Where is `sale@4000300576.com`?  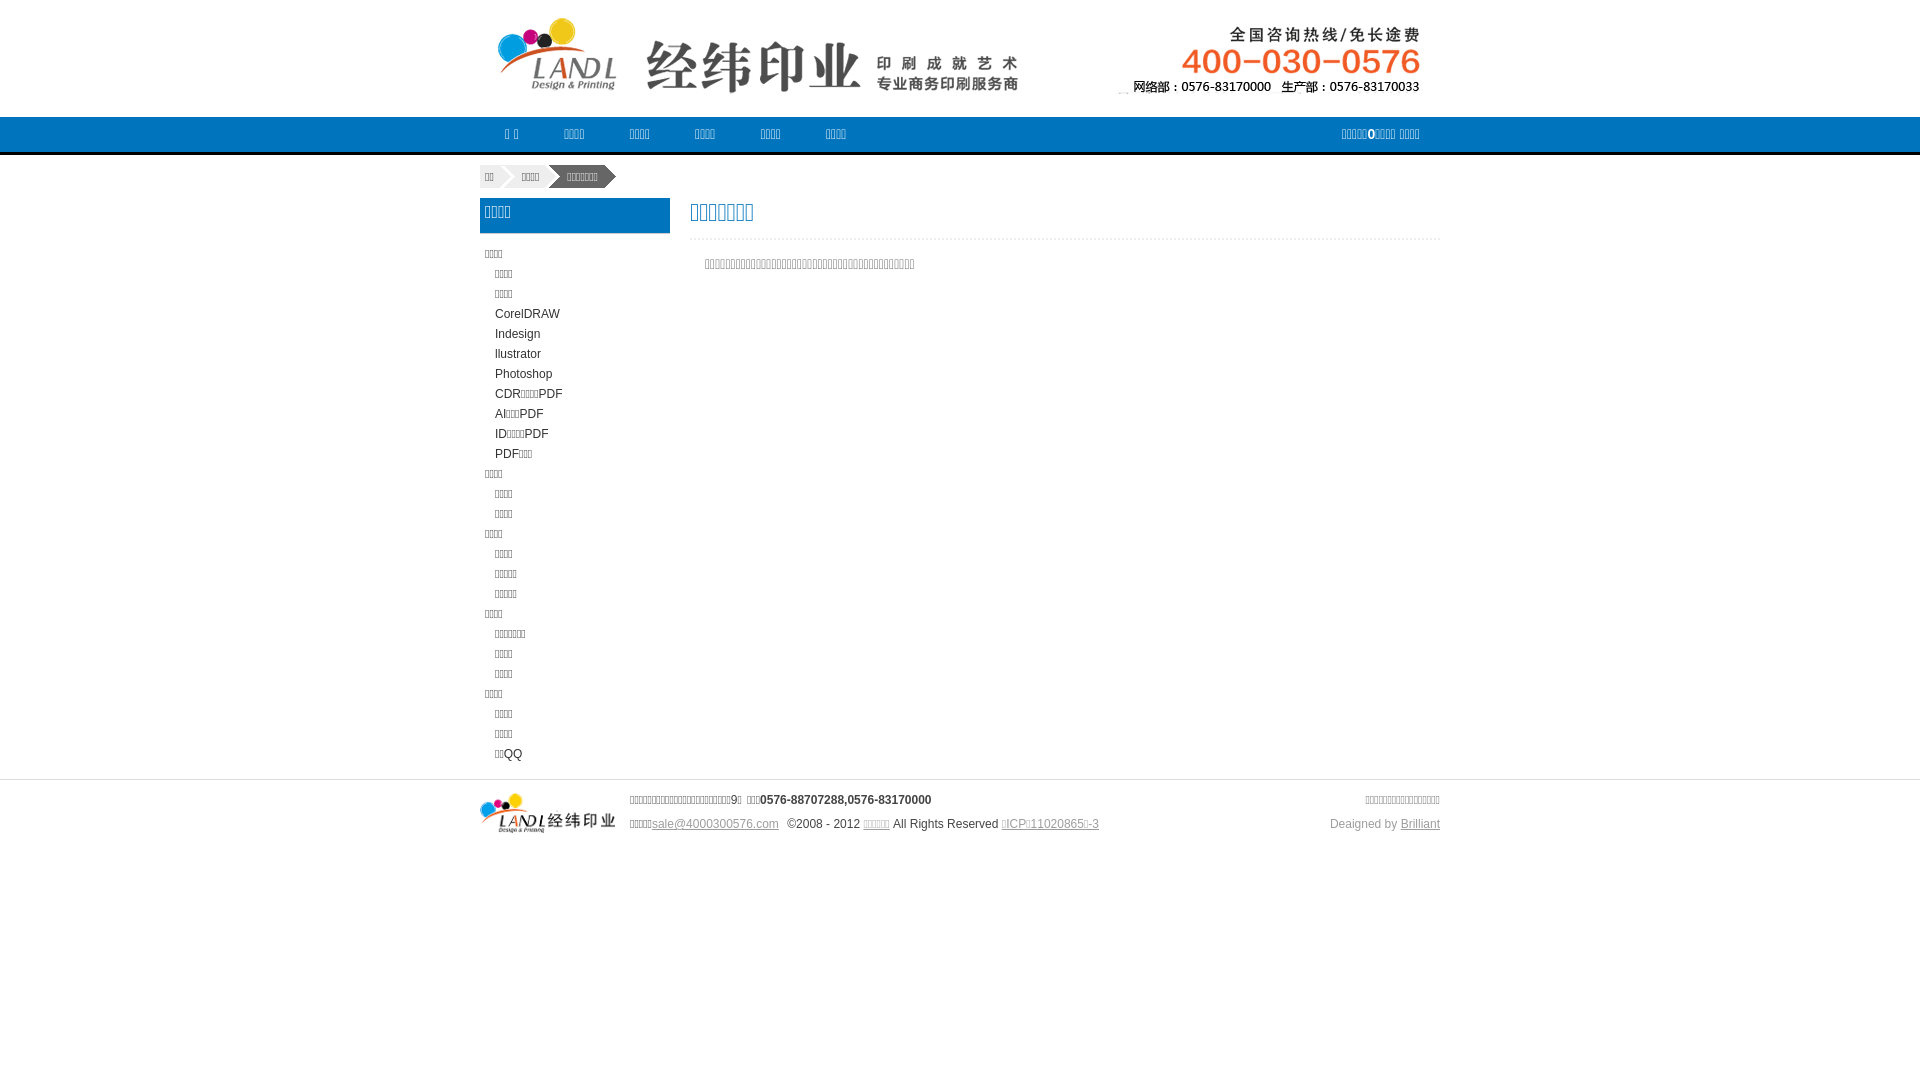 sale@4000300576.com is located at coordinates (716, 824).